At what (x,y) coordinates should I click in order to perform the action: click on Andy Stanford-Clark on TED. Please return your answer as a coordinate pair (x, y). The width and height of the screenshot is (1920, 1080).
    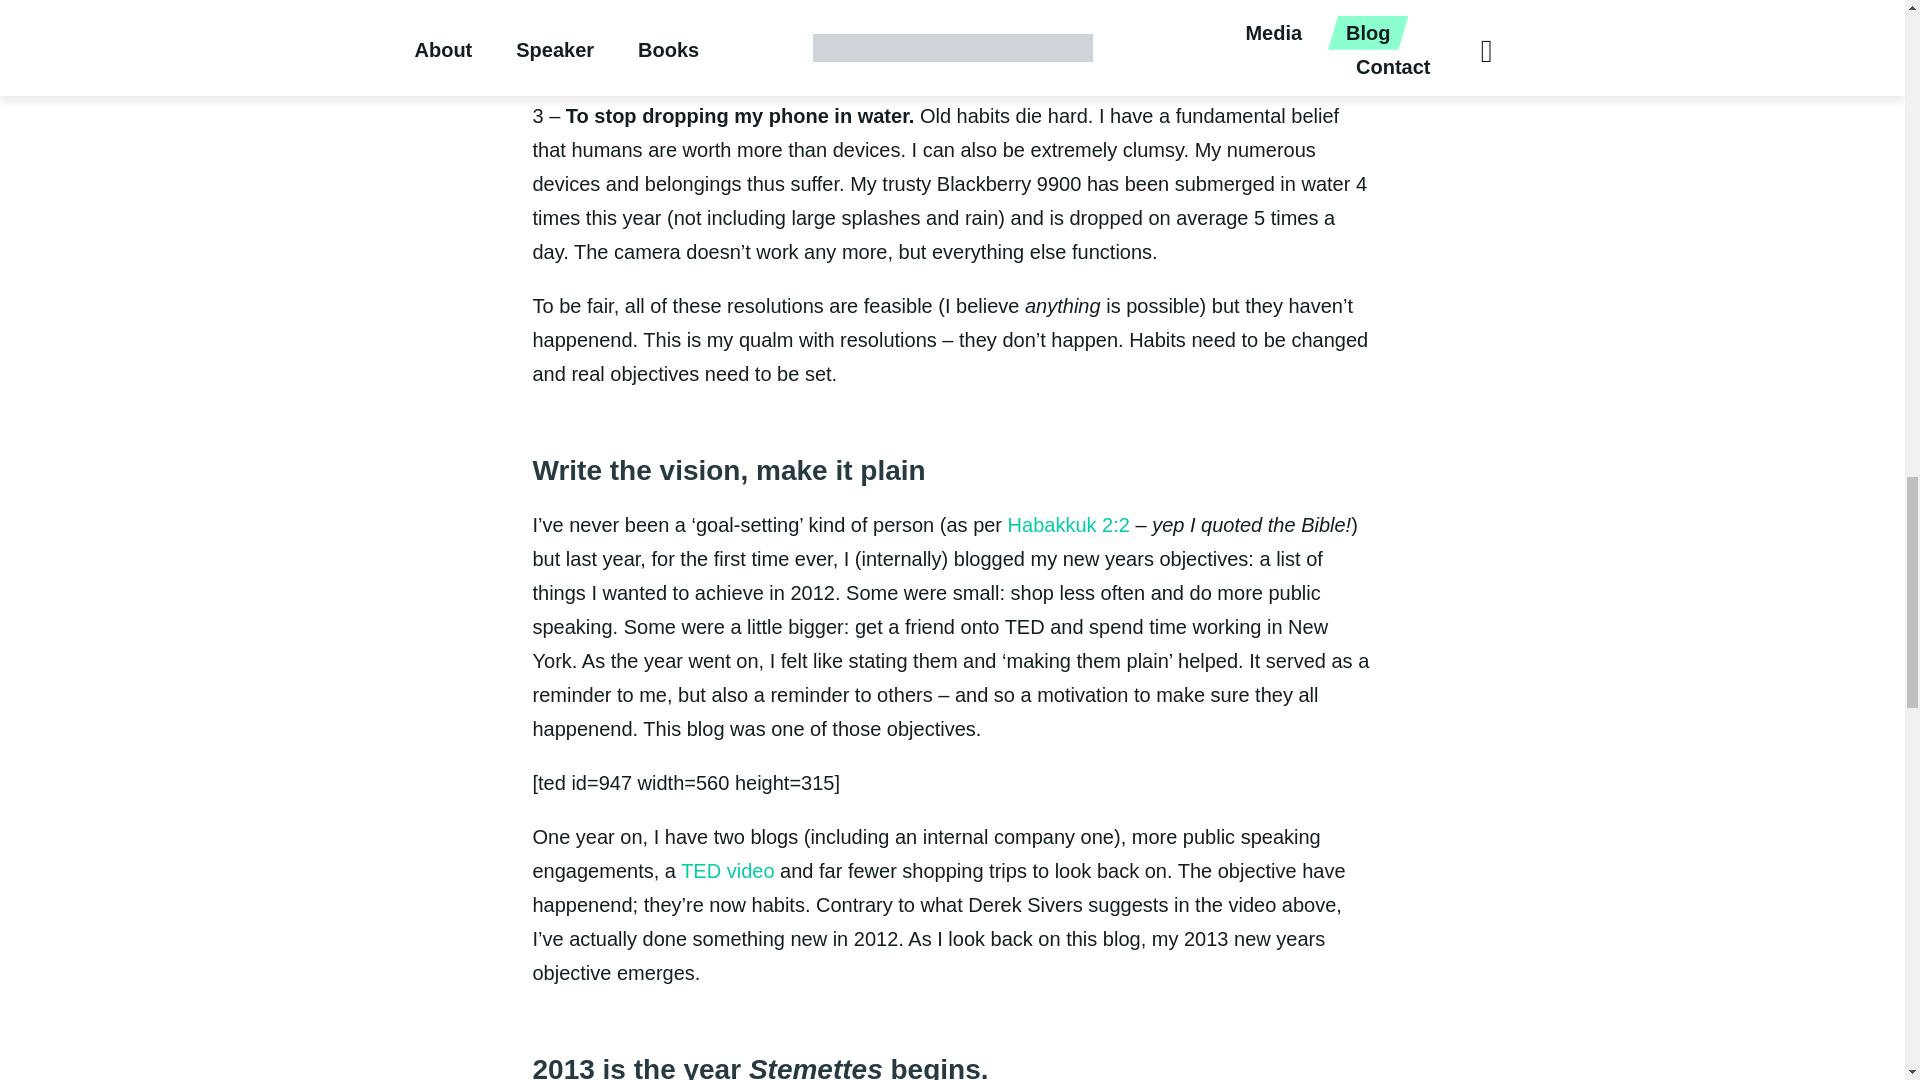
    Looking at the image, I should click on (727, 870).